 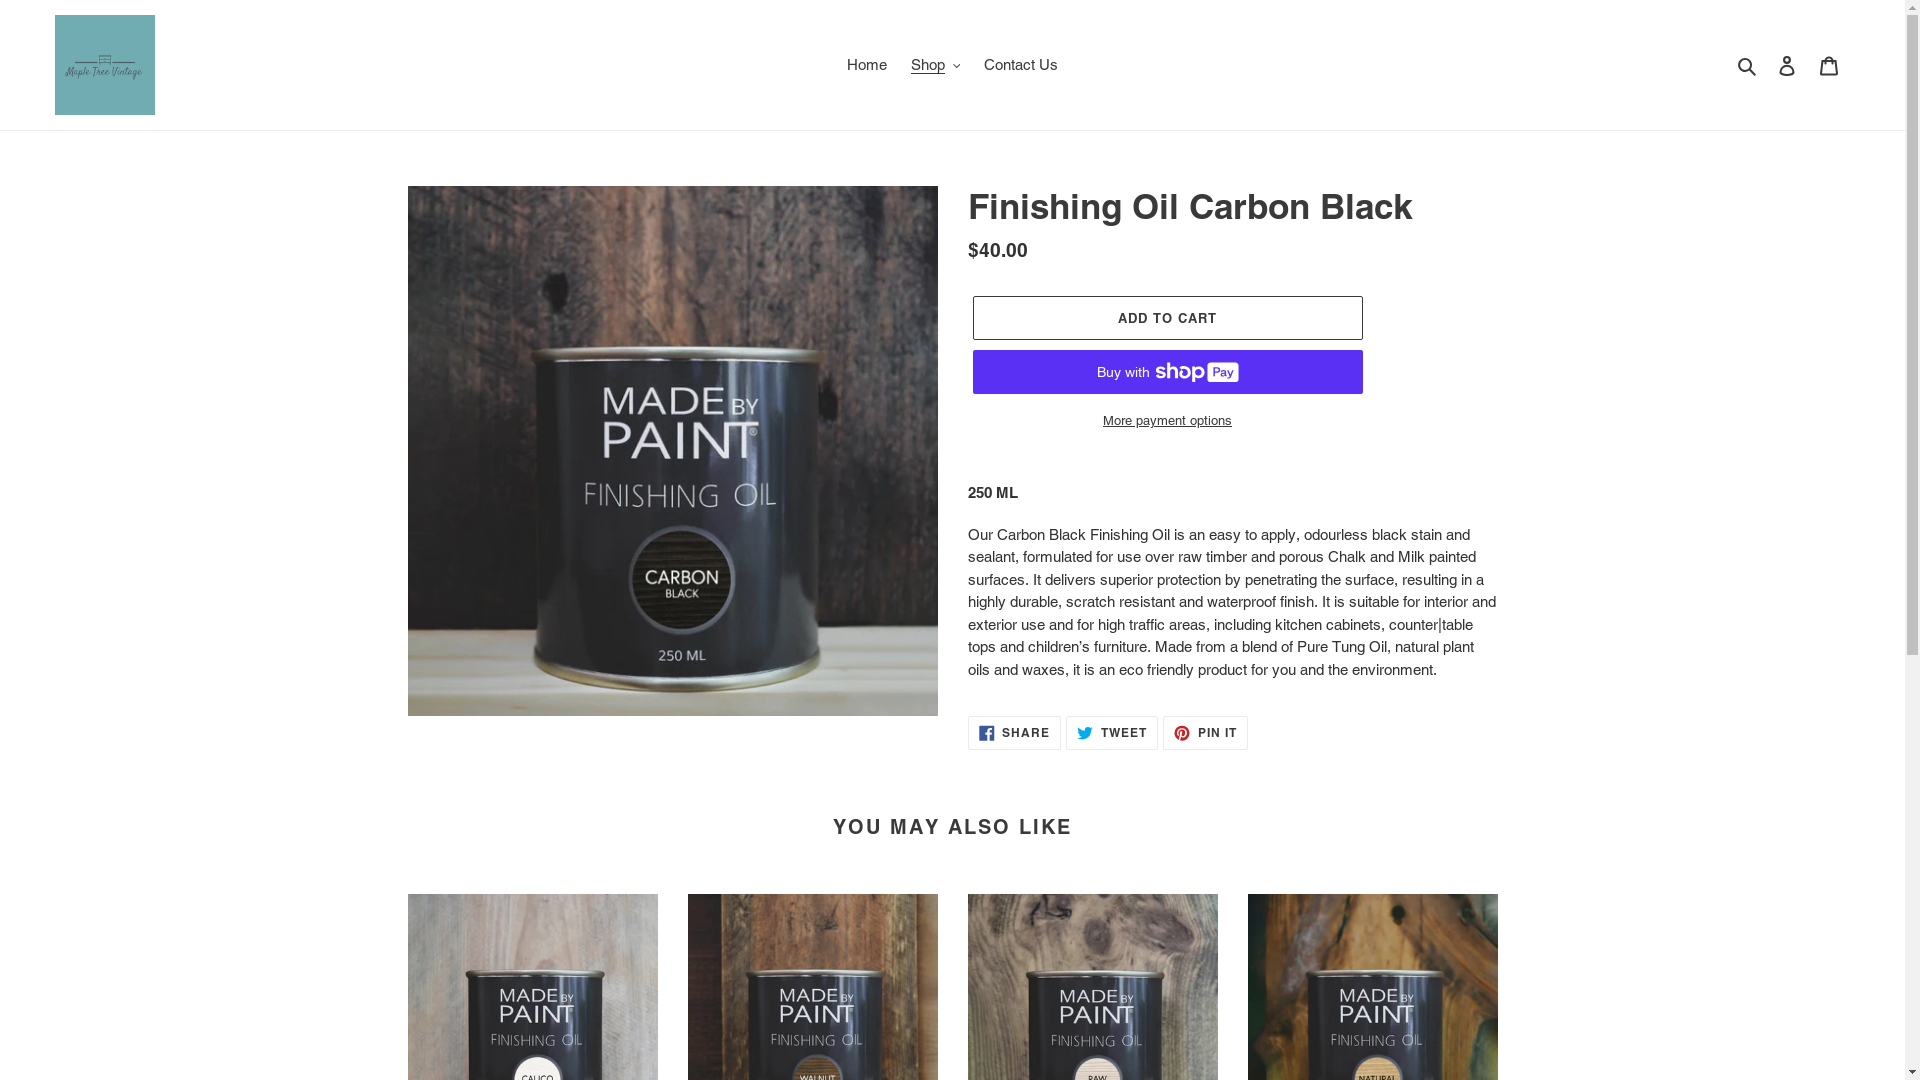 What do you see at coordinates (936, 66) in the screenshot?
I see `Shop` at bounding box center [936, 66].